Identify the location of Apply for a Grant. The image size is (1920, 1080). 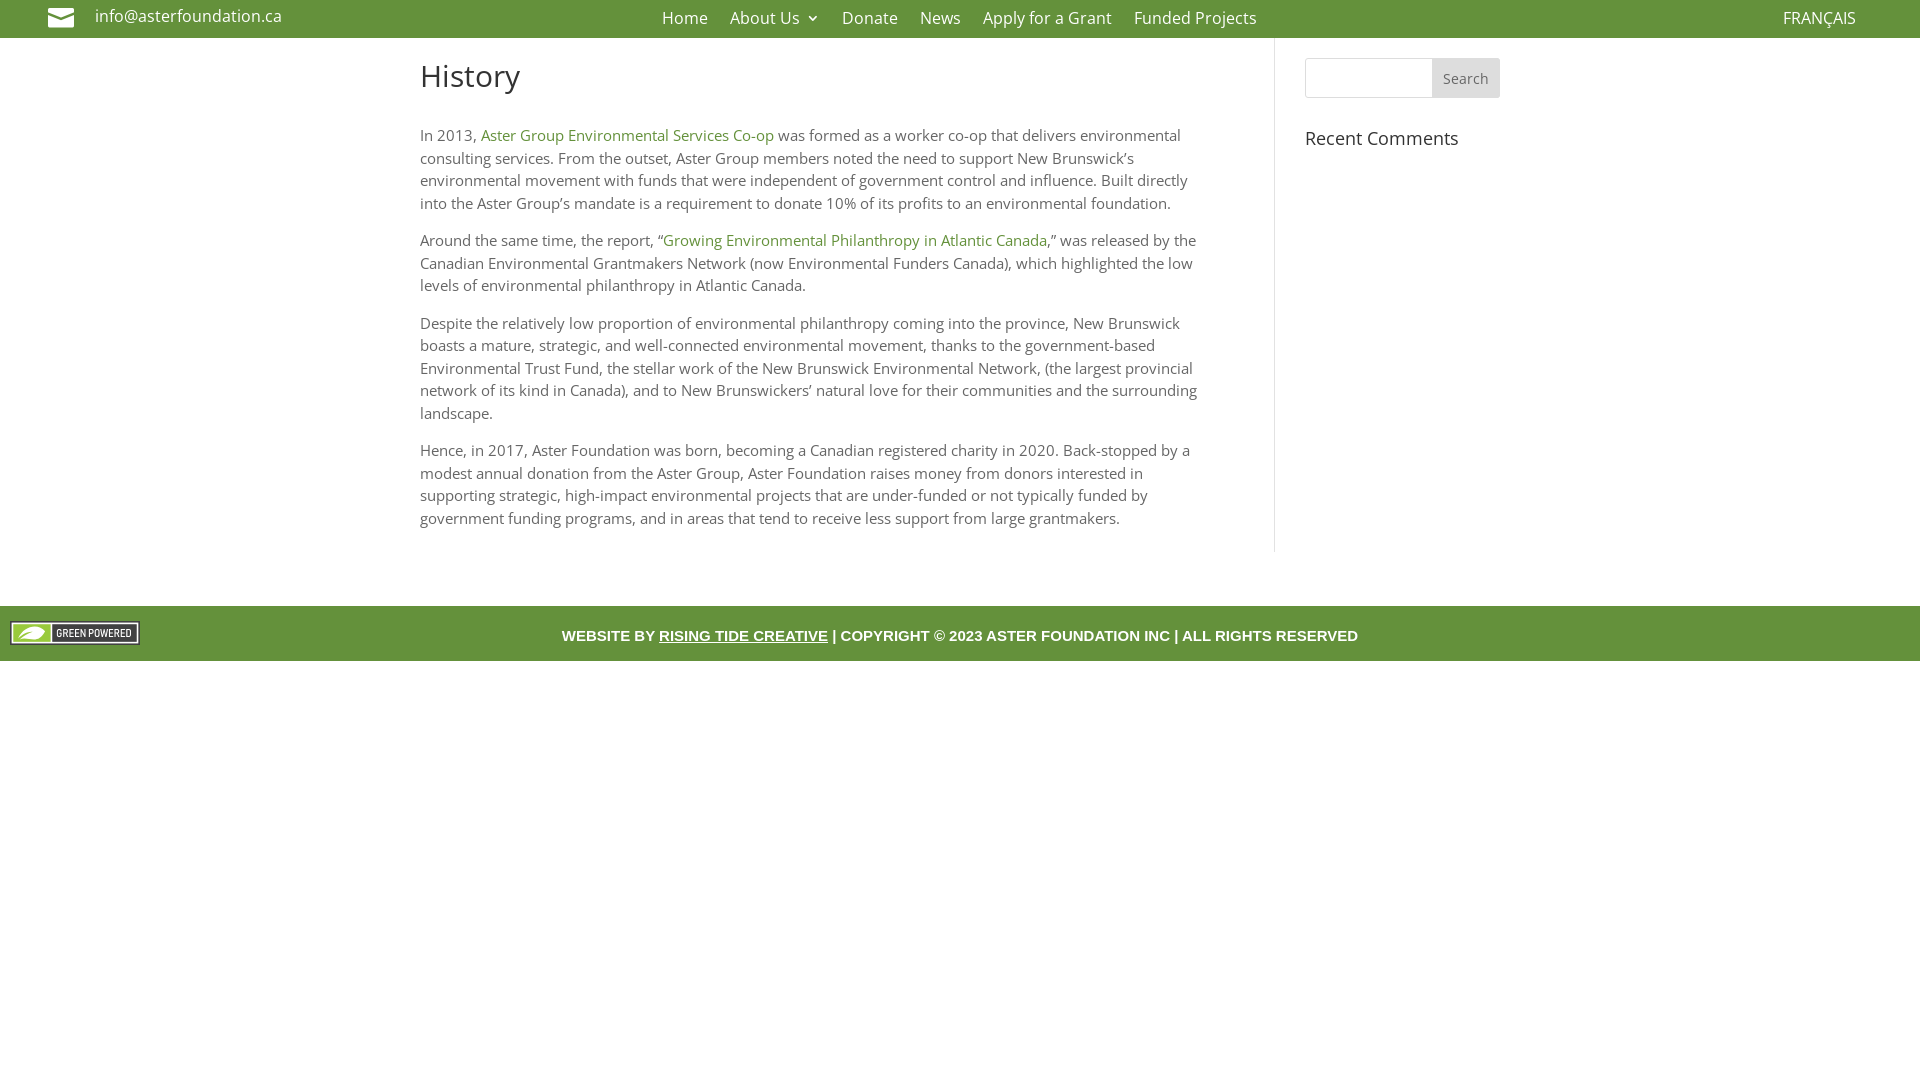
(1048, 22).